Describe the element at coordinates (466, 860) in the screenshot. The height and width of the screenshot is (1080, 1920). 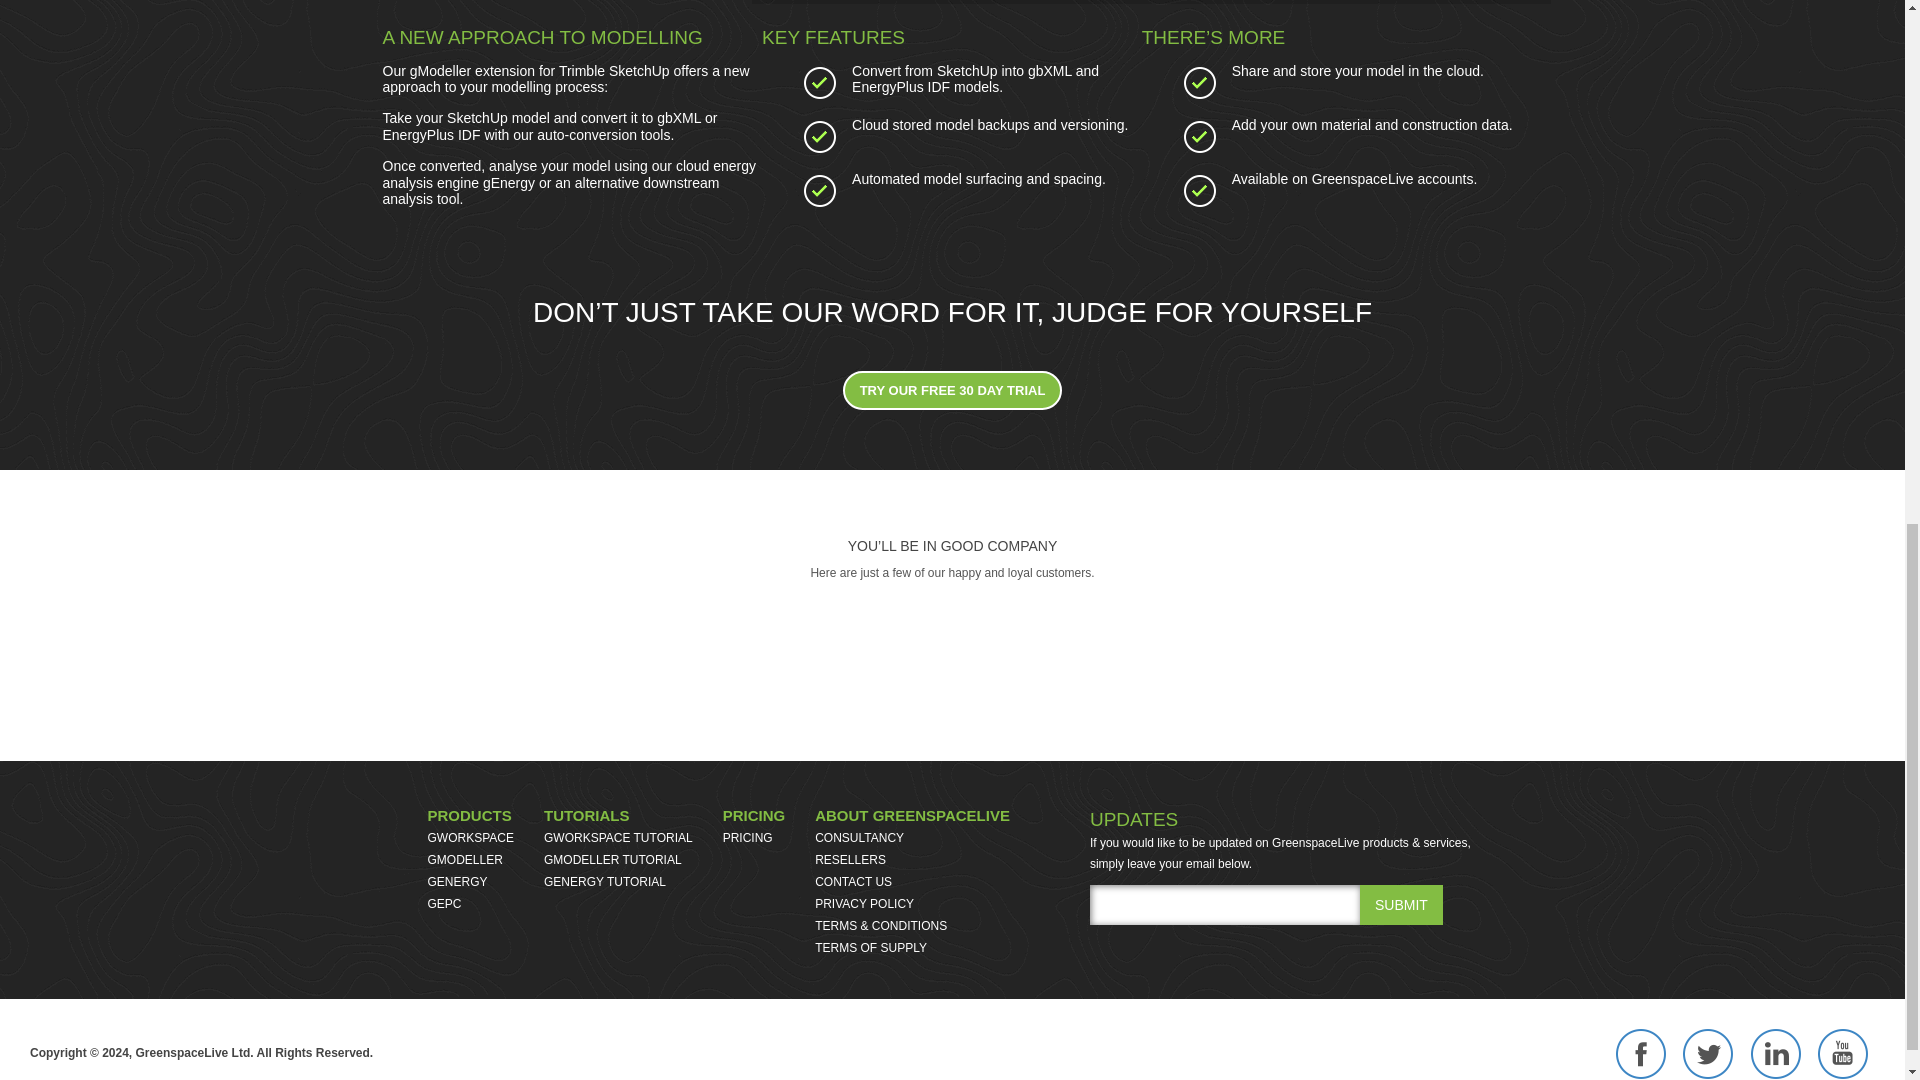
I see `TRY OUR FREE 30 DAY TRIAL` at that location.